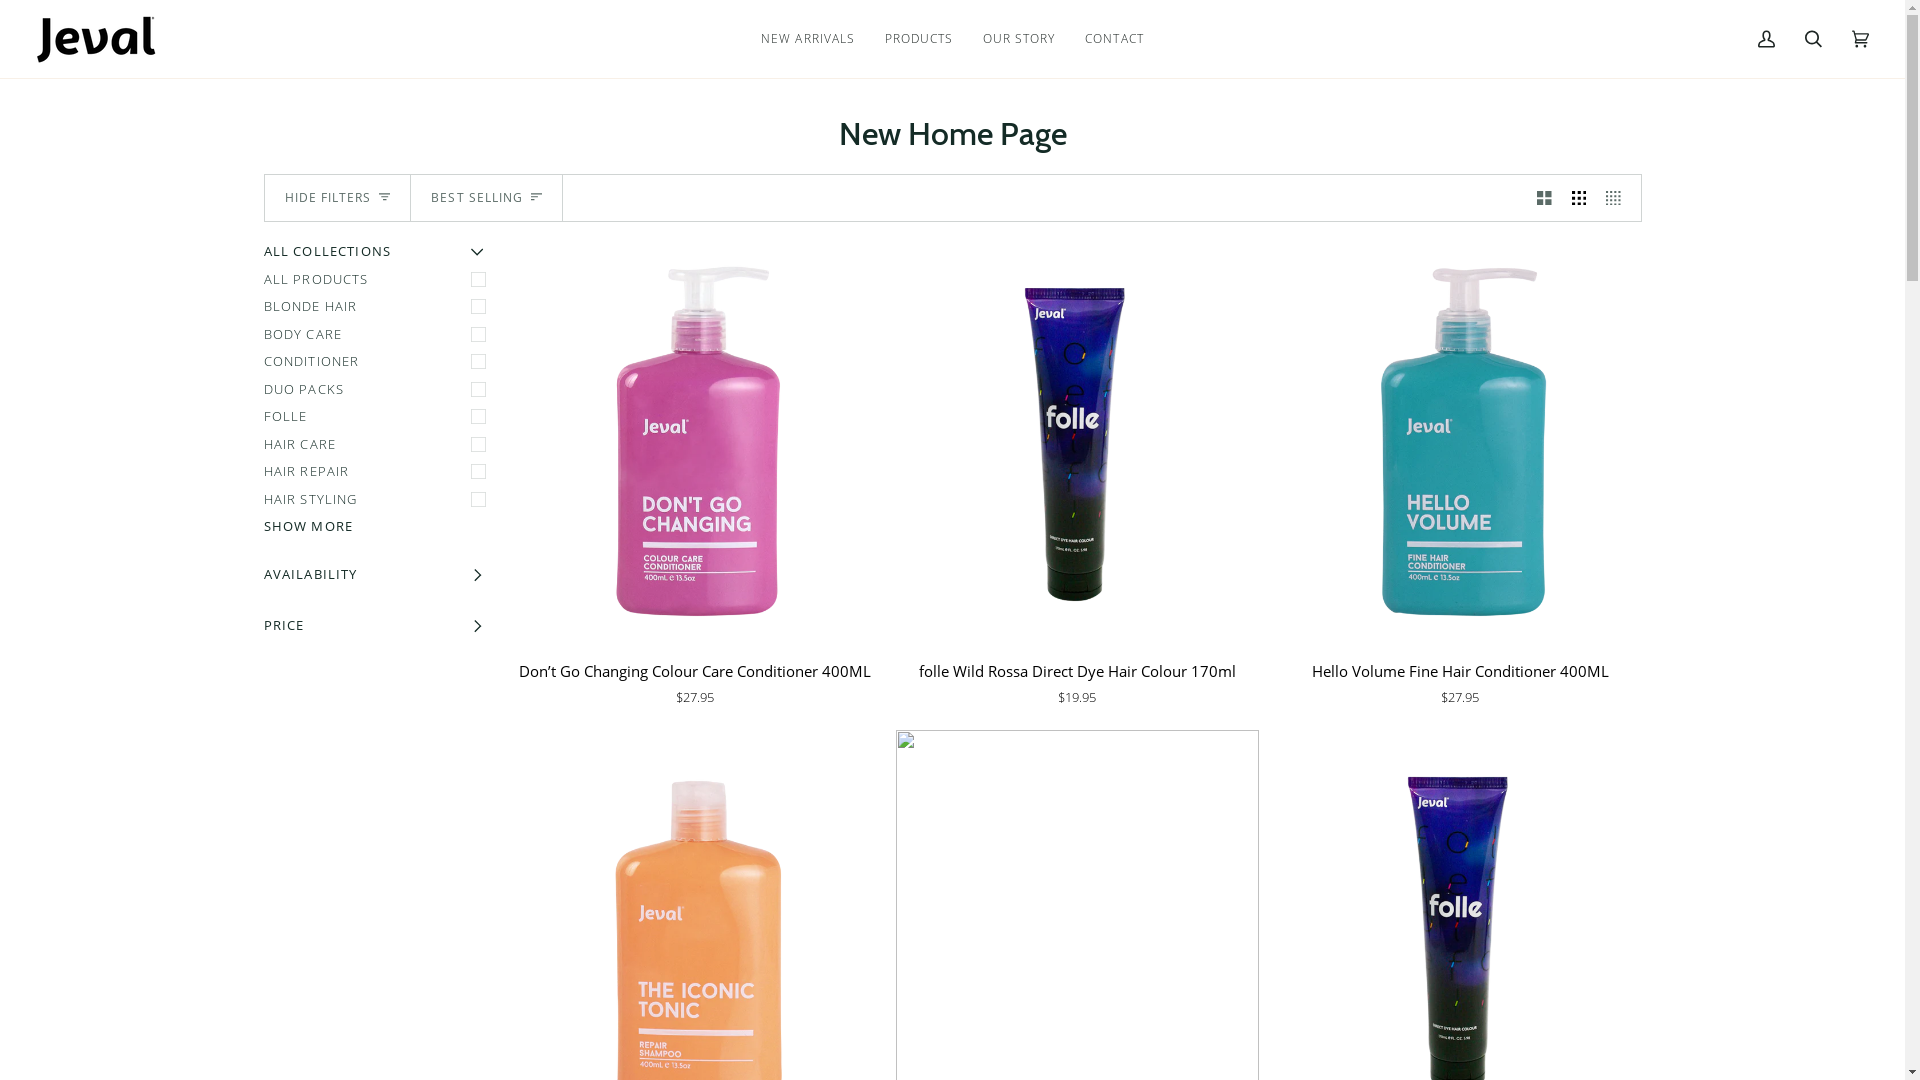 The height and width of the screenshot is (1080, 1920). I want to click on HAIR CARE, so click(378, 445).